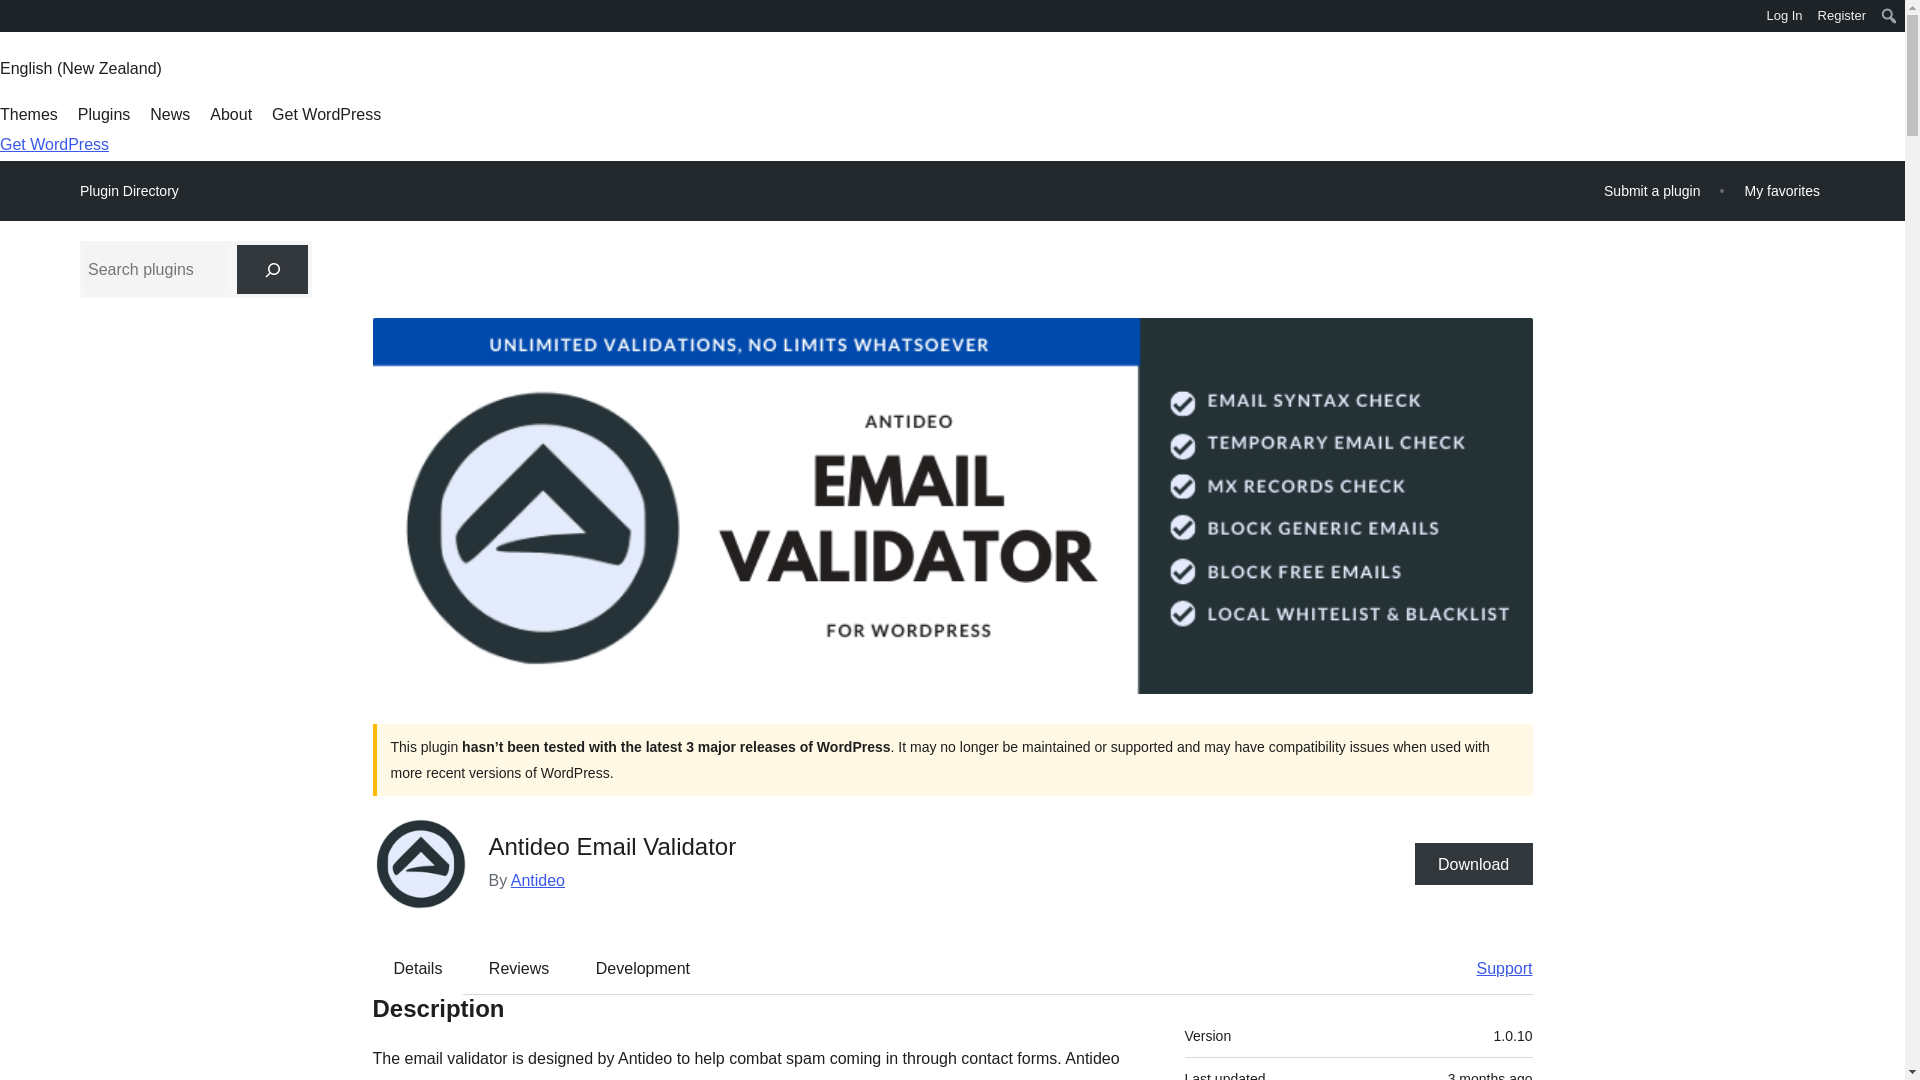  I want to click on Log In, so click(1784, 16).